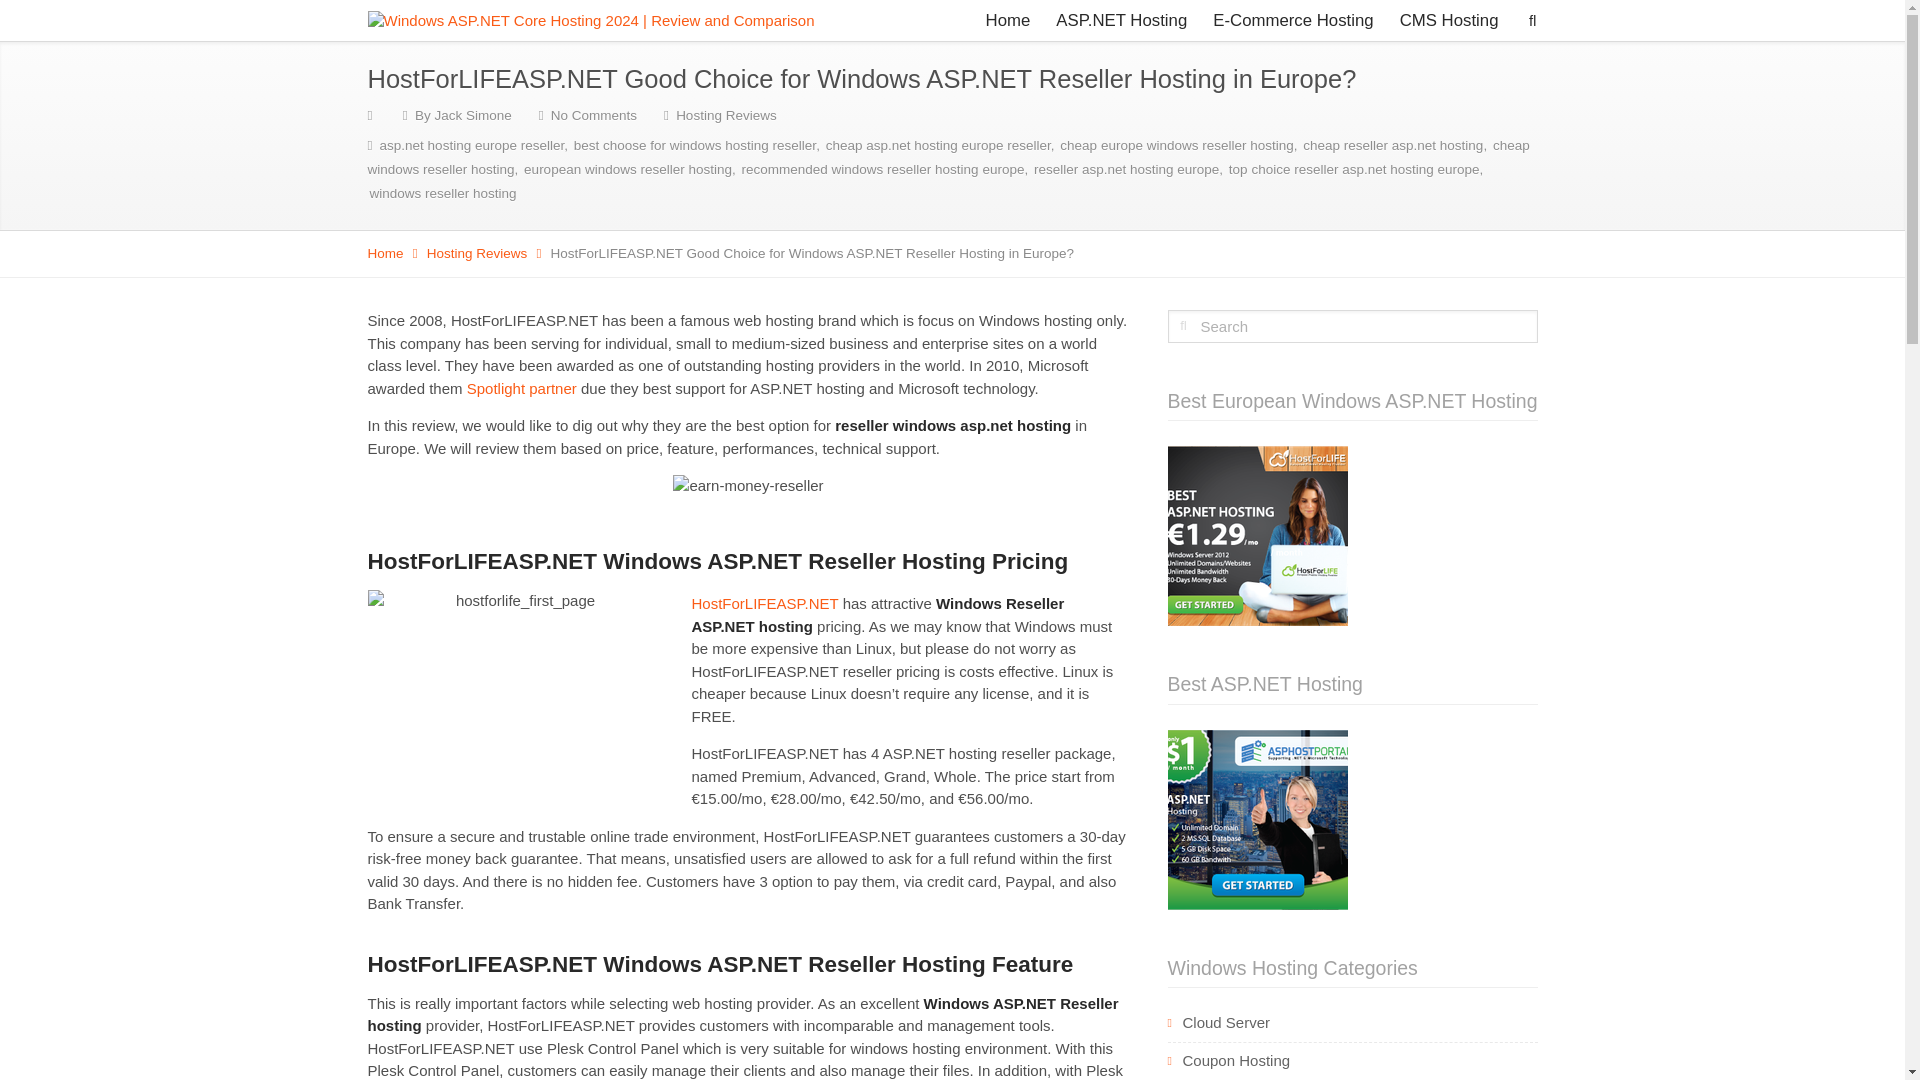 Image resolution: width=1920 pixels, height=1080 pixels. What do you see at coordinates (938, 146) in the screenshot?
I see `cheap asp.net hosting europe reseller` at bounding box center [938, 146].